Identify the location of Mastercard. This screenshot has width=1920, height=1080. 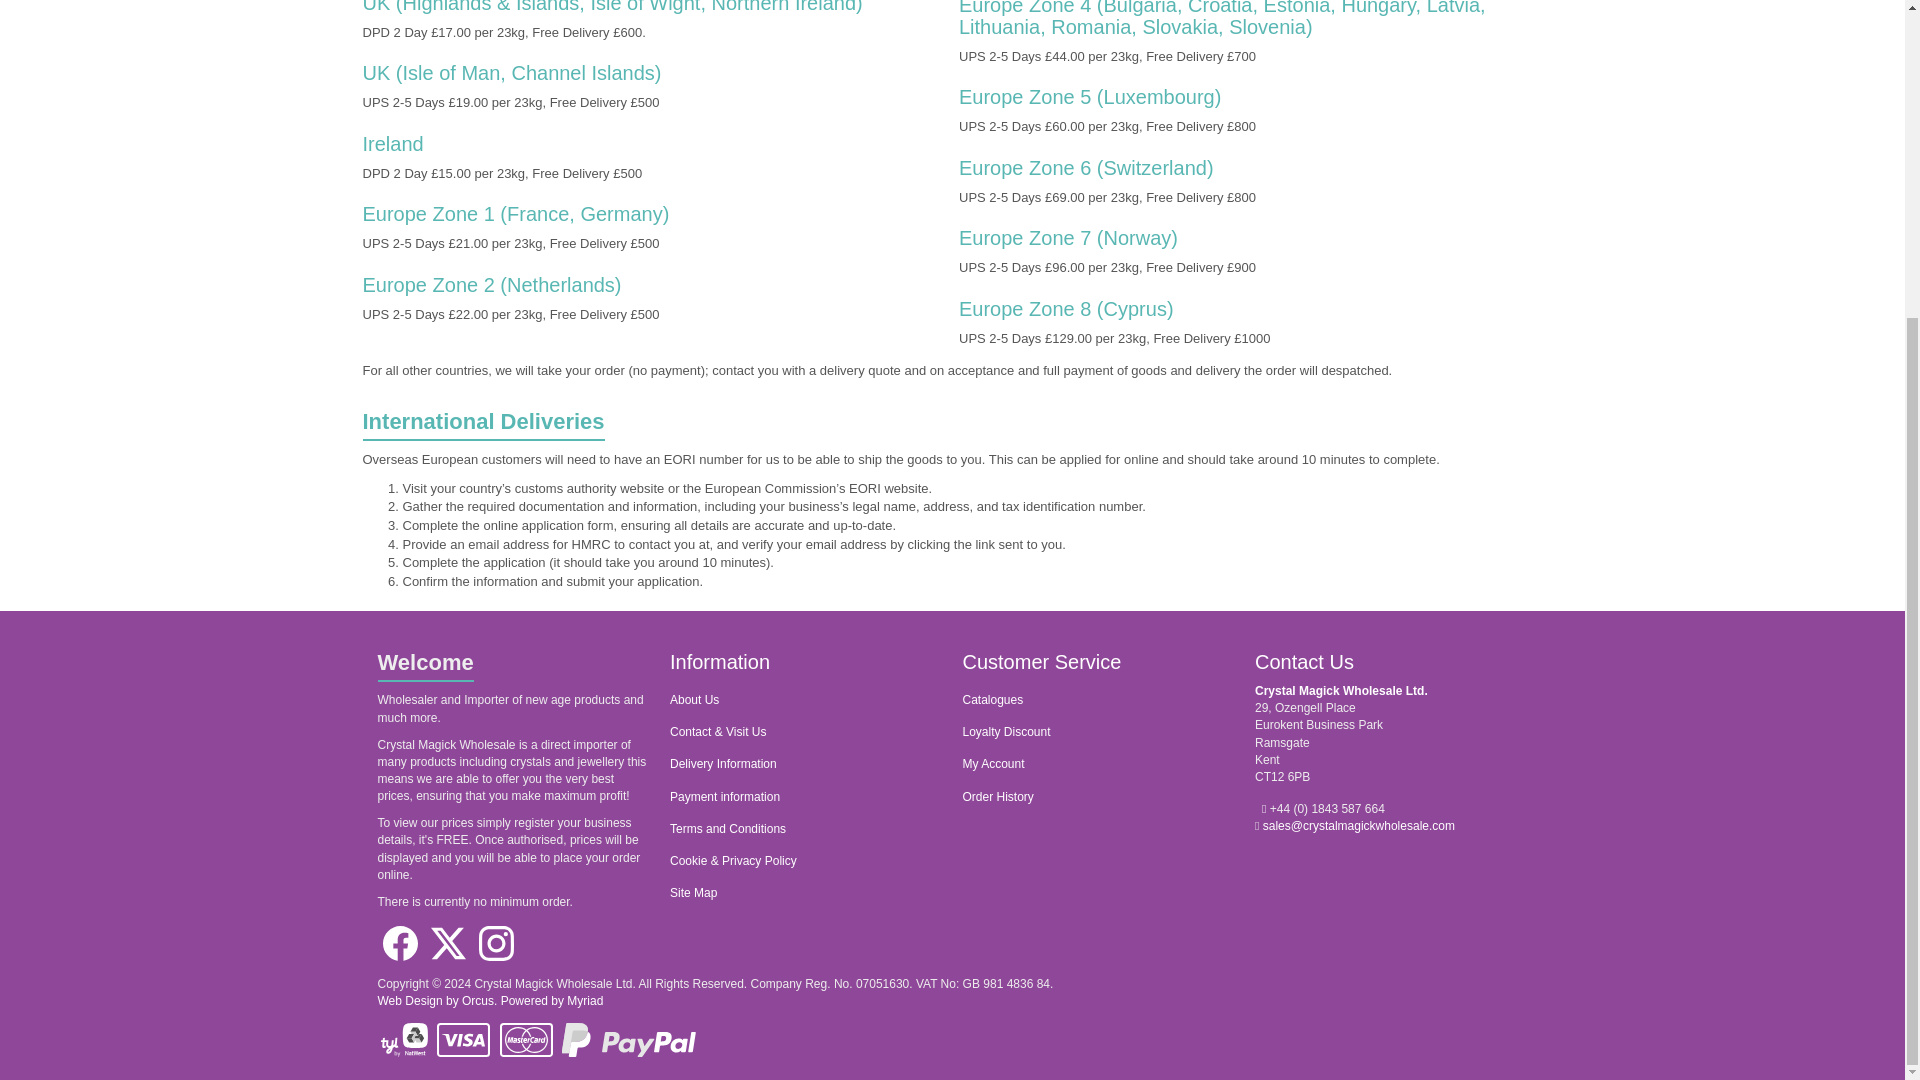
(526, 1039).